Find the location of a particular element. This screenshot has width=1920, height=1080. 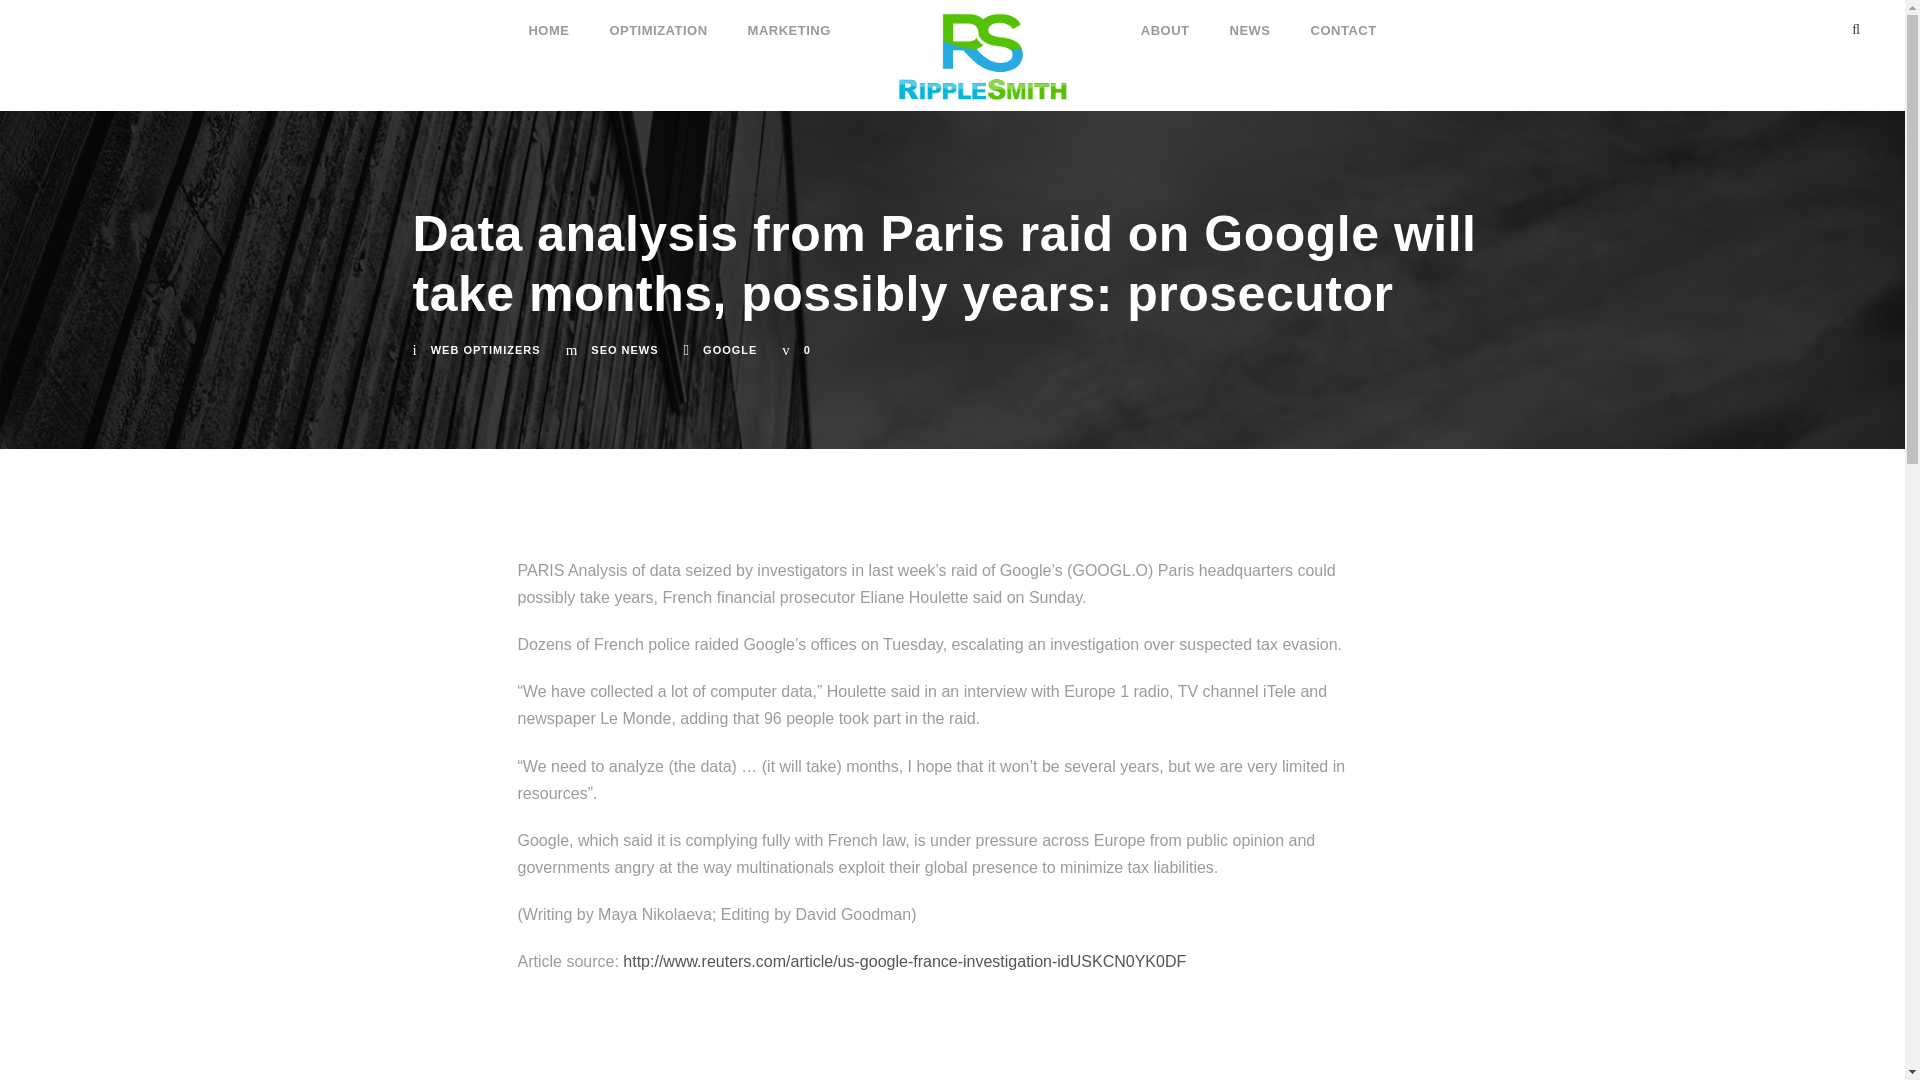

Posts by Web Optimizers is located at coordinates (486, 350).